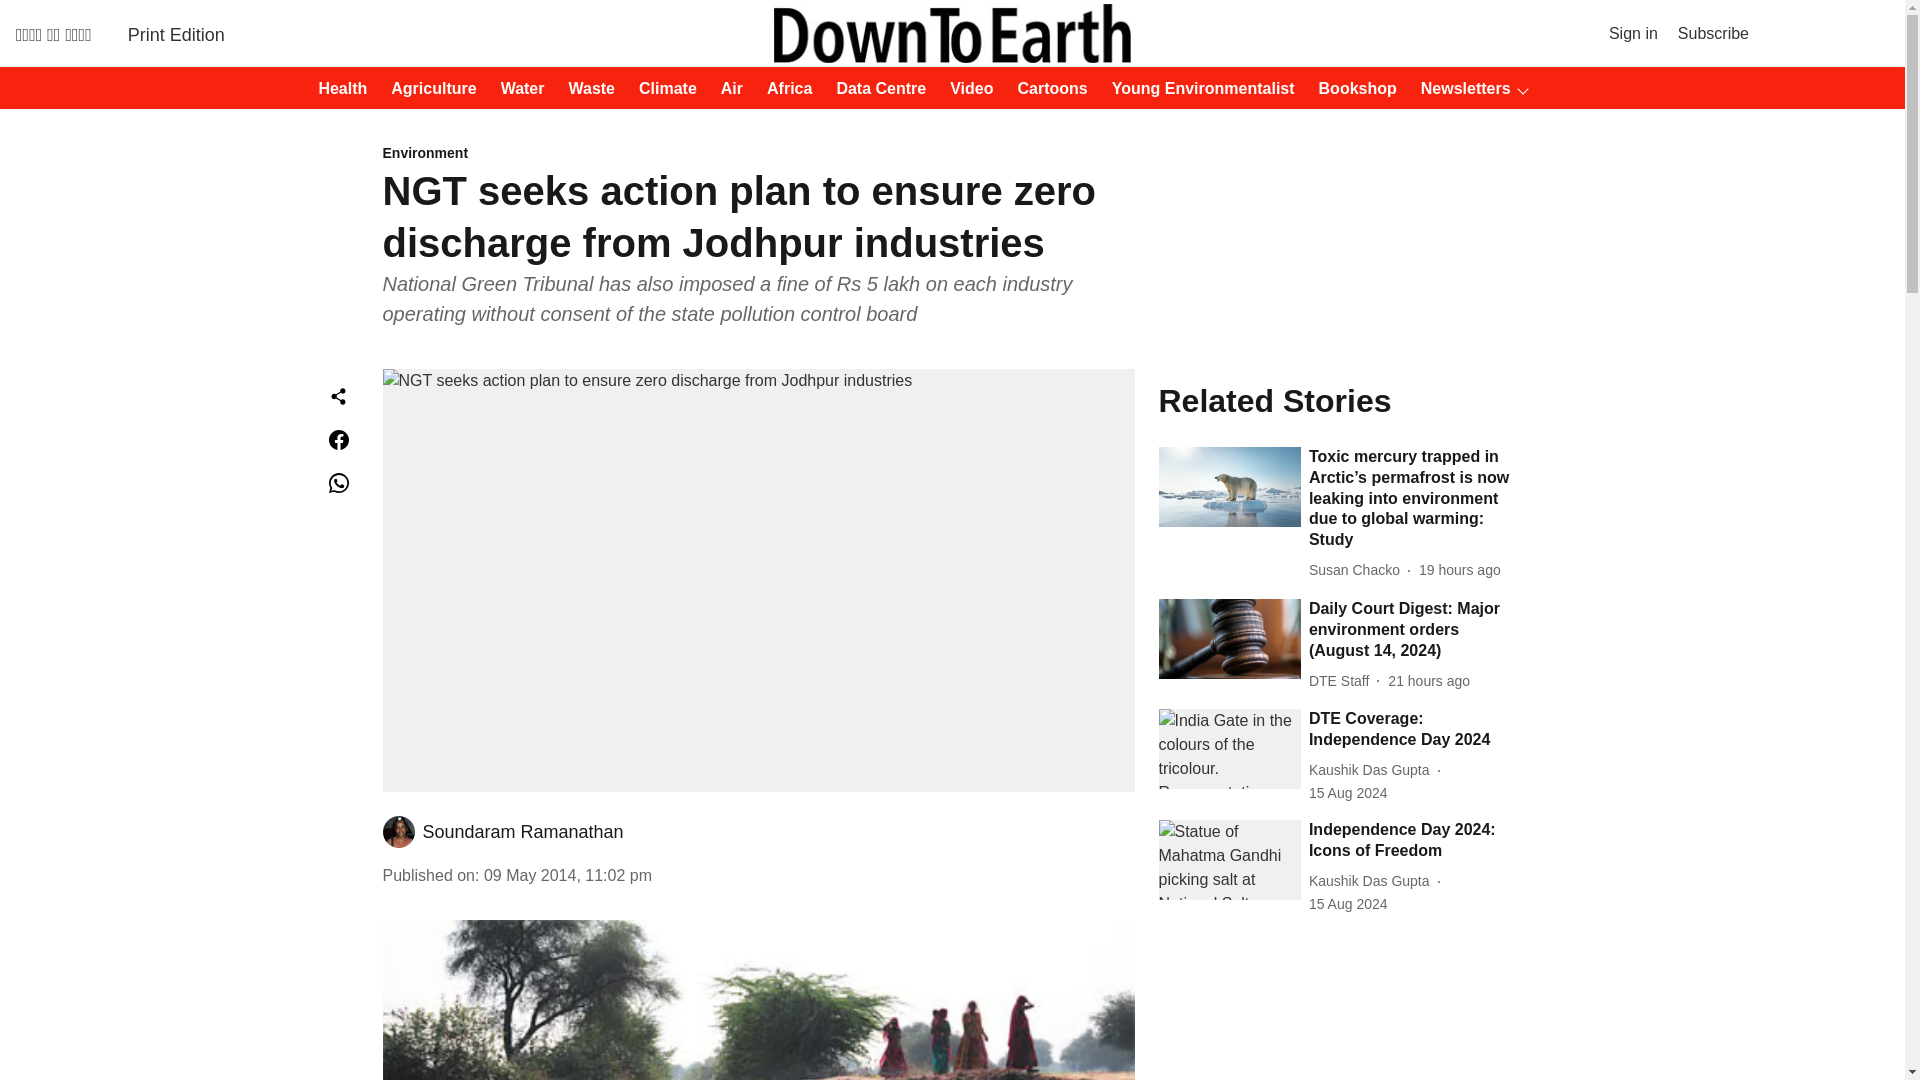 This screenshot has width=1920, height=1080. What do you see at coordinates (965, 89) in the screenshot?
I see `Video` at bounding box center [965, 89].